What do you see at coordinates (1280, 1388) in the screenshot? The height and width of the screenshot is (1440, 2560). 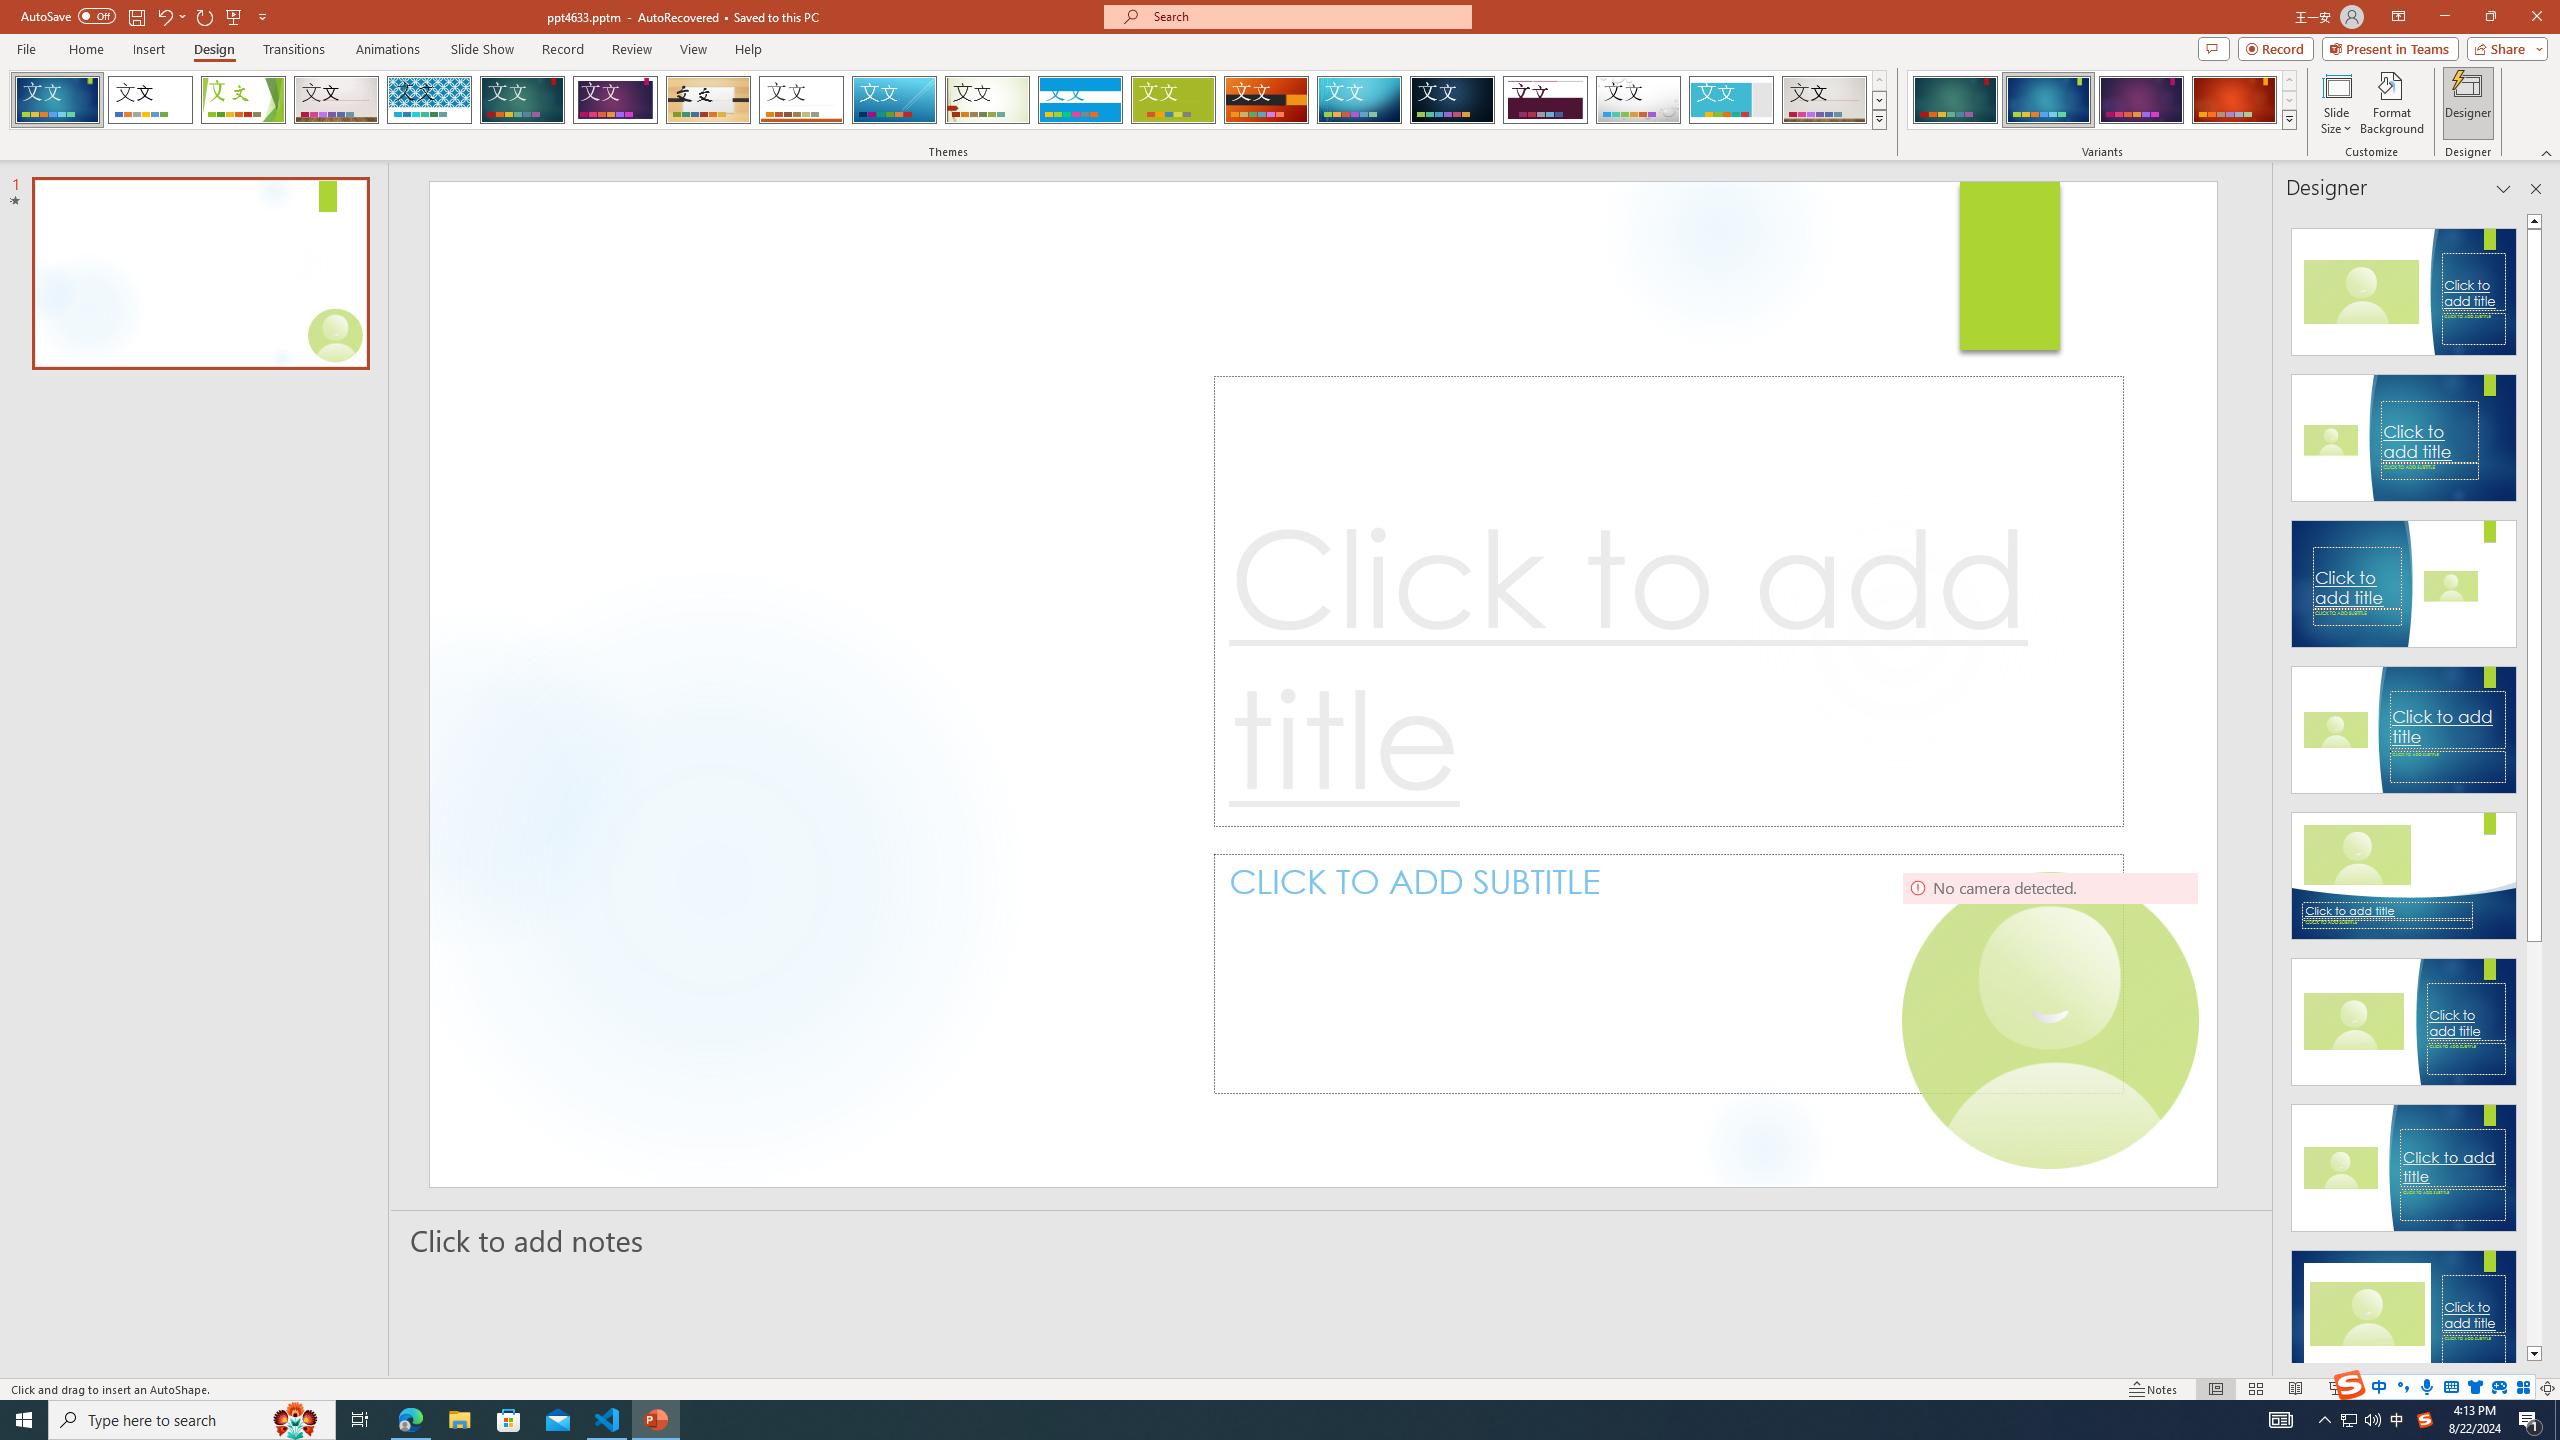 I see `Class: MsoCommandBar` at bounding box center [1280, 1388].